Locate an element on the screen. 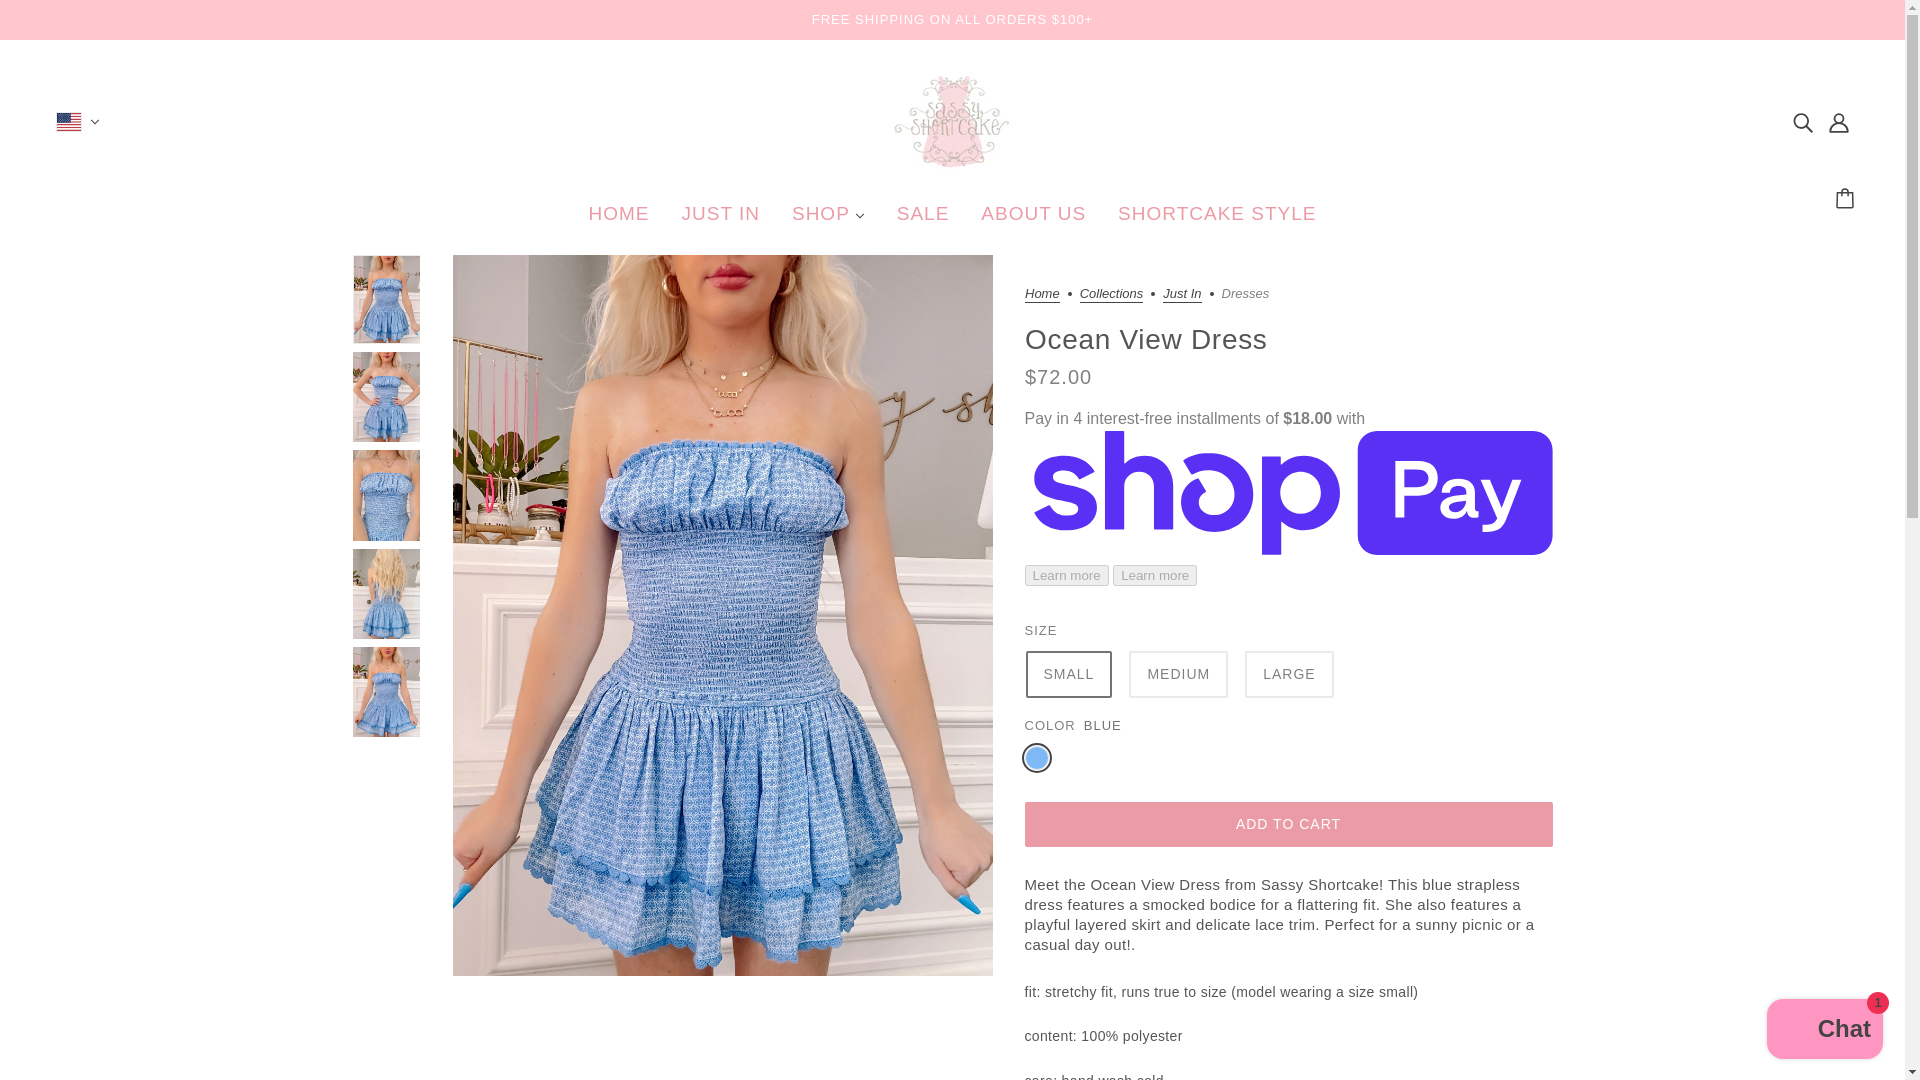 Image resolution: width=1920 pixels, height=1080 pixels. Shopify online store chat is located at coordinates (1824, 1031).